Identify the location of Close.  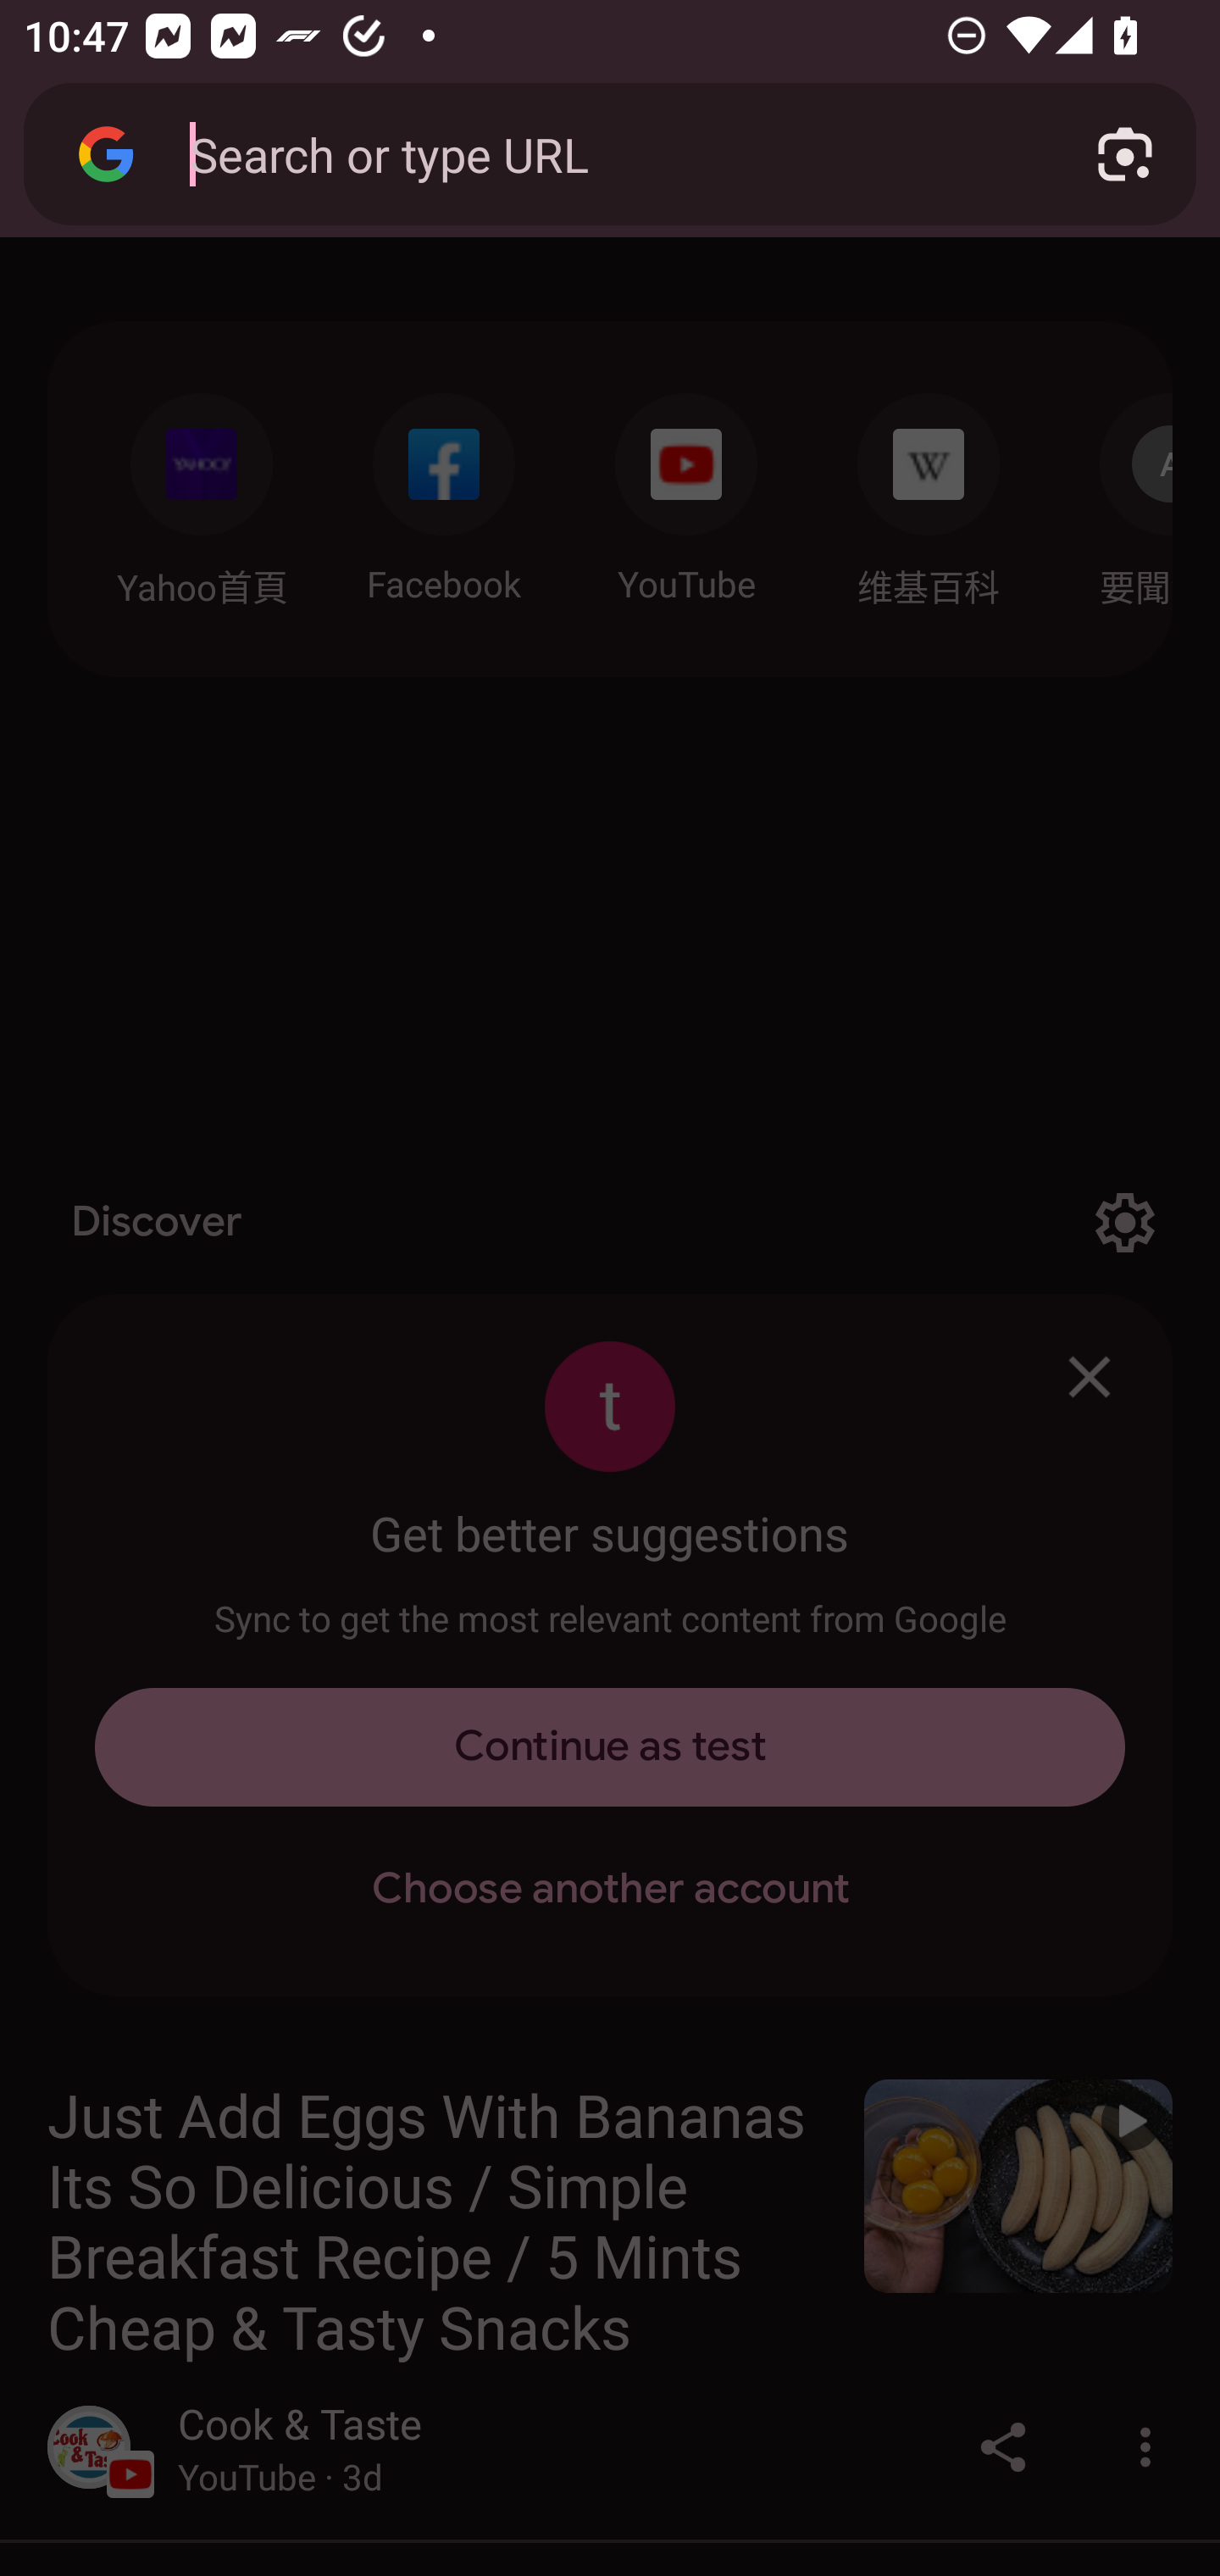
(1090, 1376).